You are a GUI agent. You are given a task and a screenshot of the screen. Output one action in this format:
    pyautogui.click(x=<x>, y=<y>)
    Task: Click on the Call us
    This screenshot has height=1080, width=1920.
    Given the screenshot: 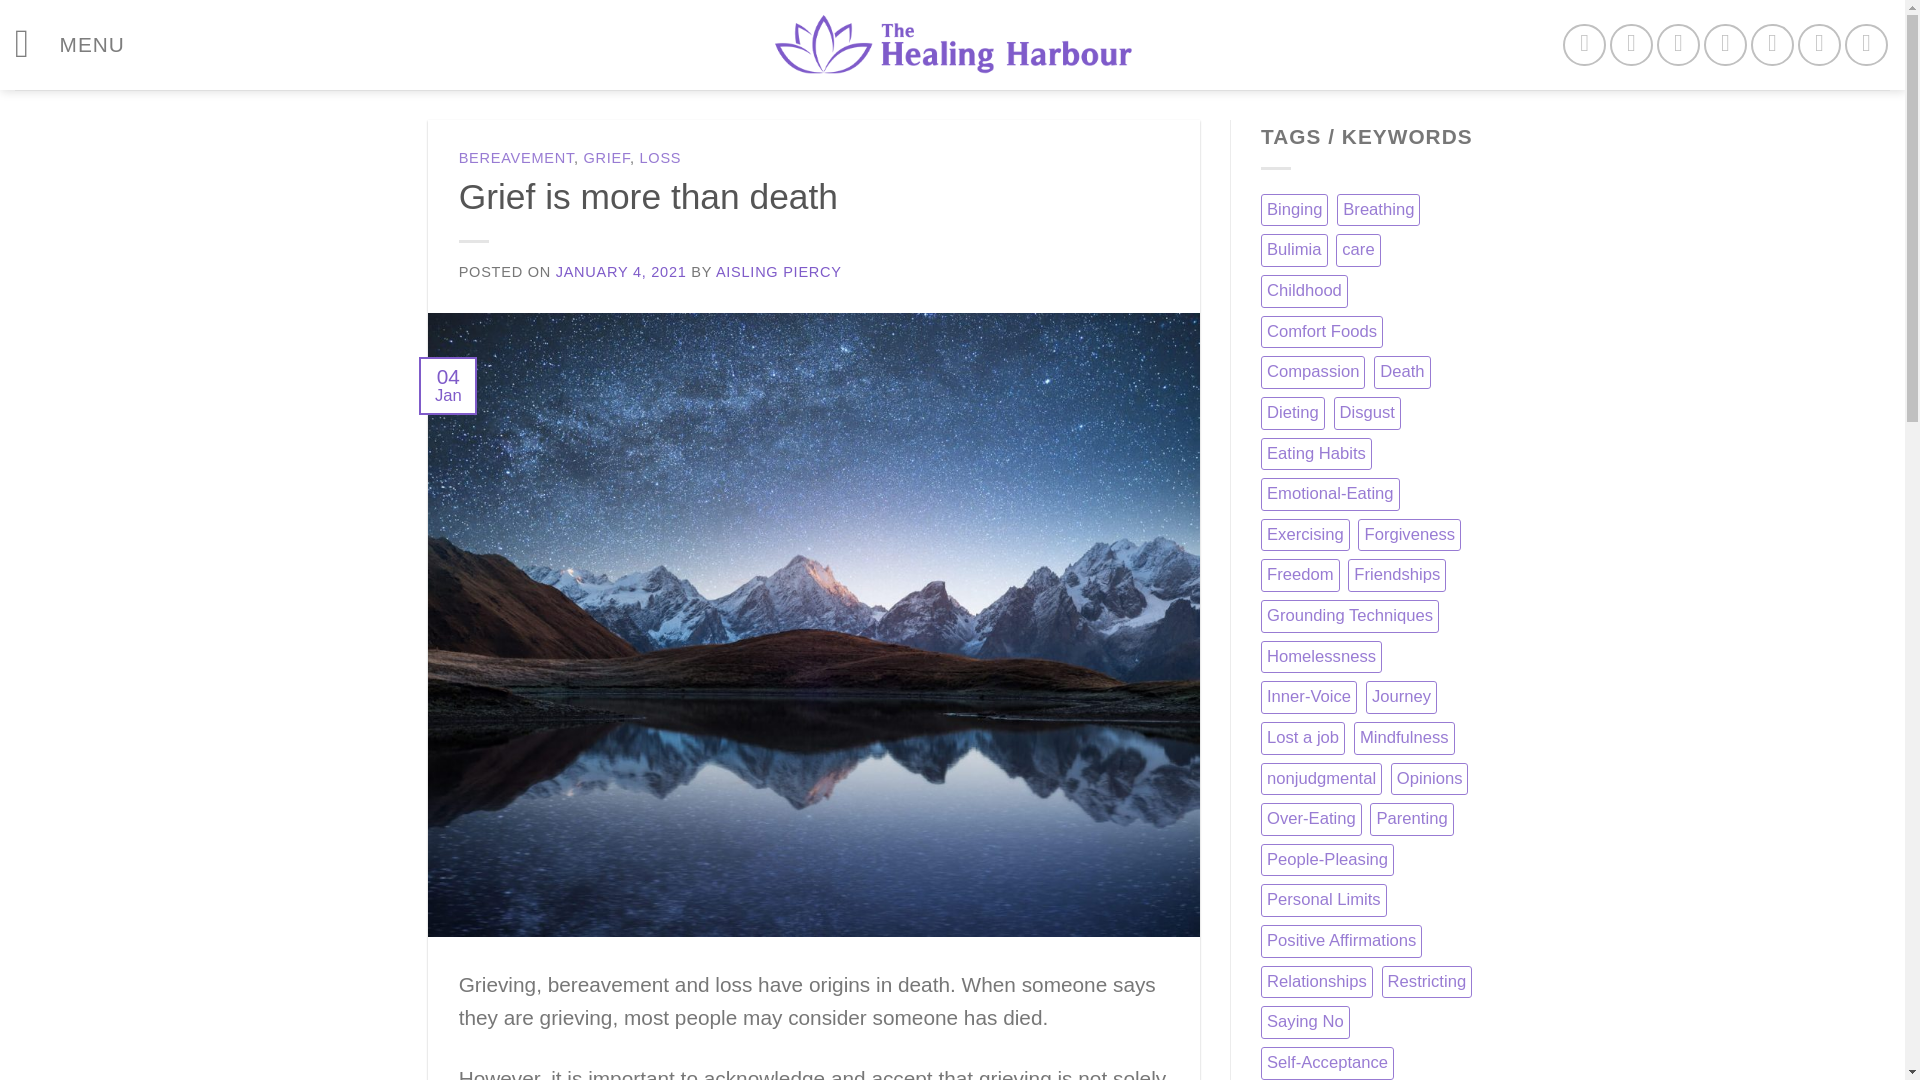 What is the action you would take?
    pyautogui.click(x=1772, y=44)
    